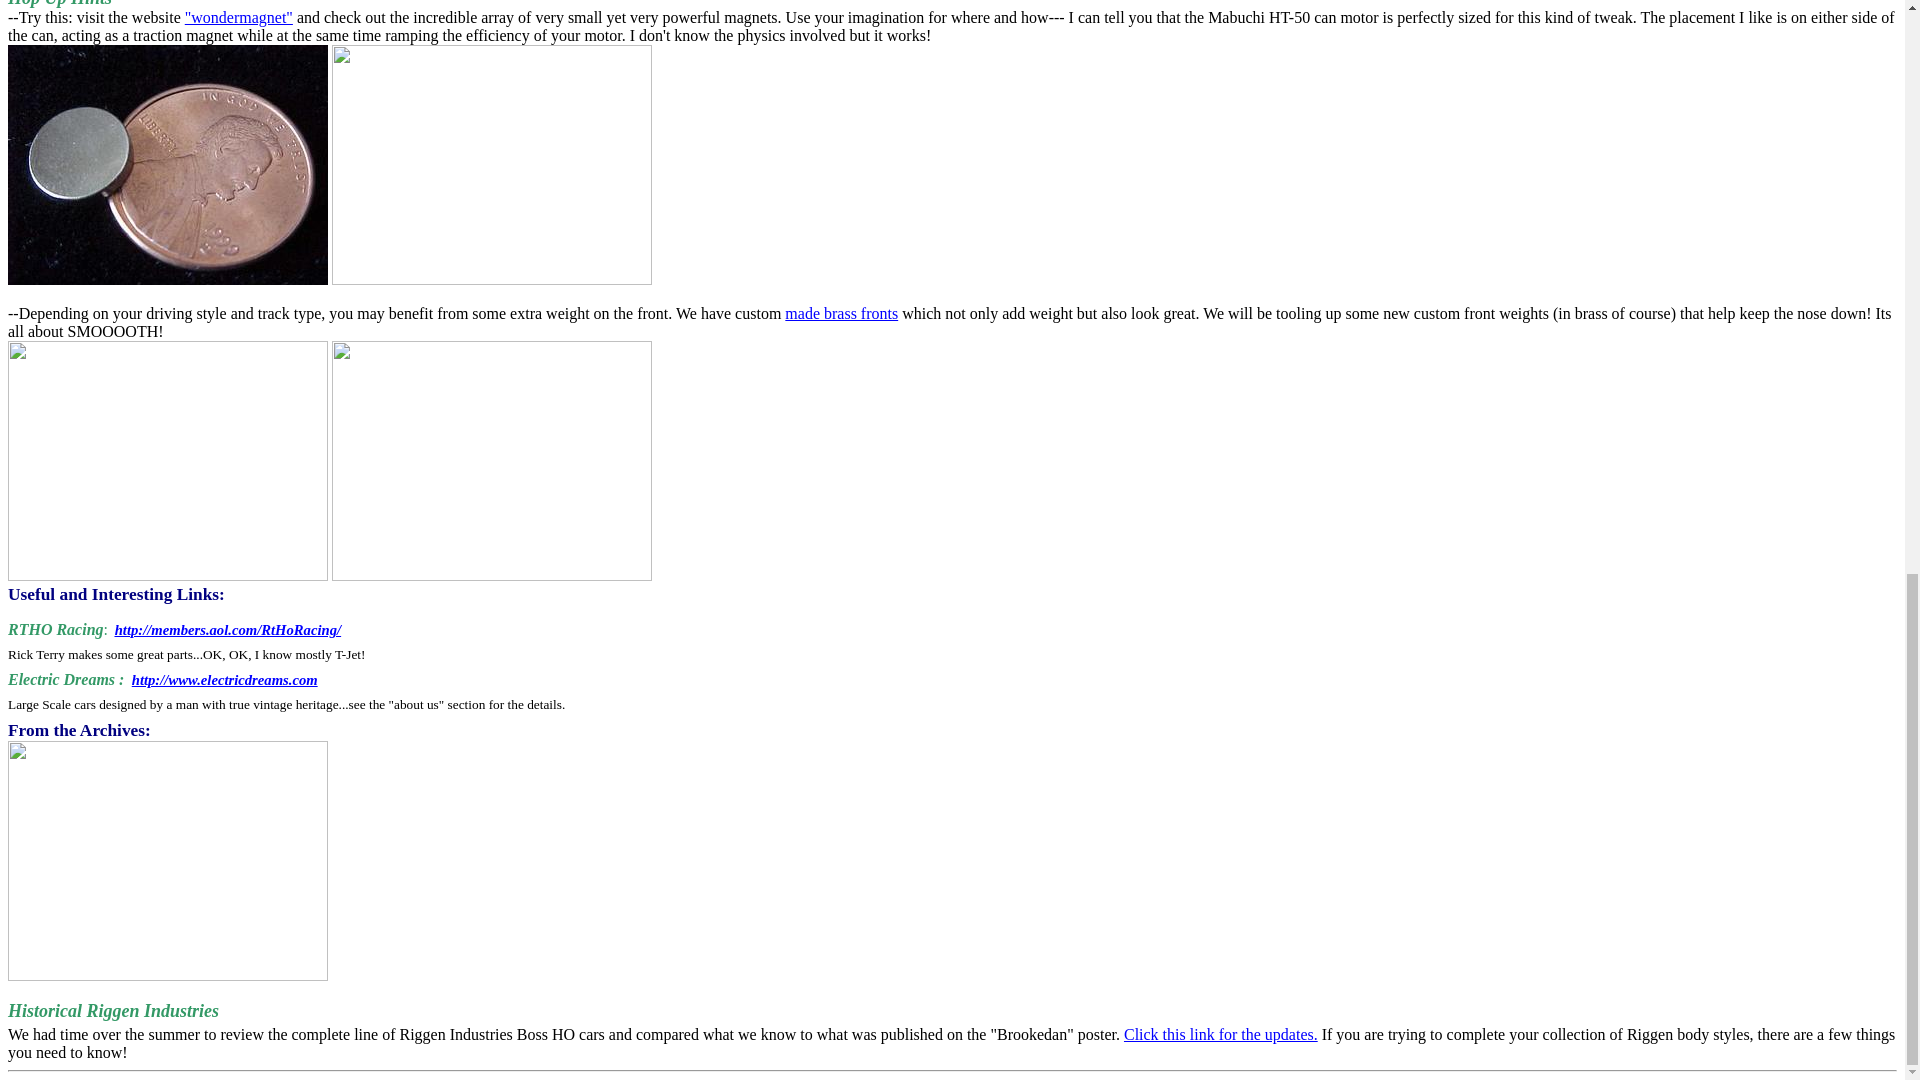  What do you see at coordinates (1220, 1034) in the screenshot?
I see `Click this link for the updates.` at bounding box center [1220, 1034].